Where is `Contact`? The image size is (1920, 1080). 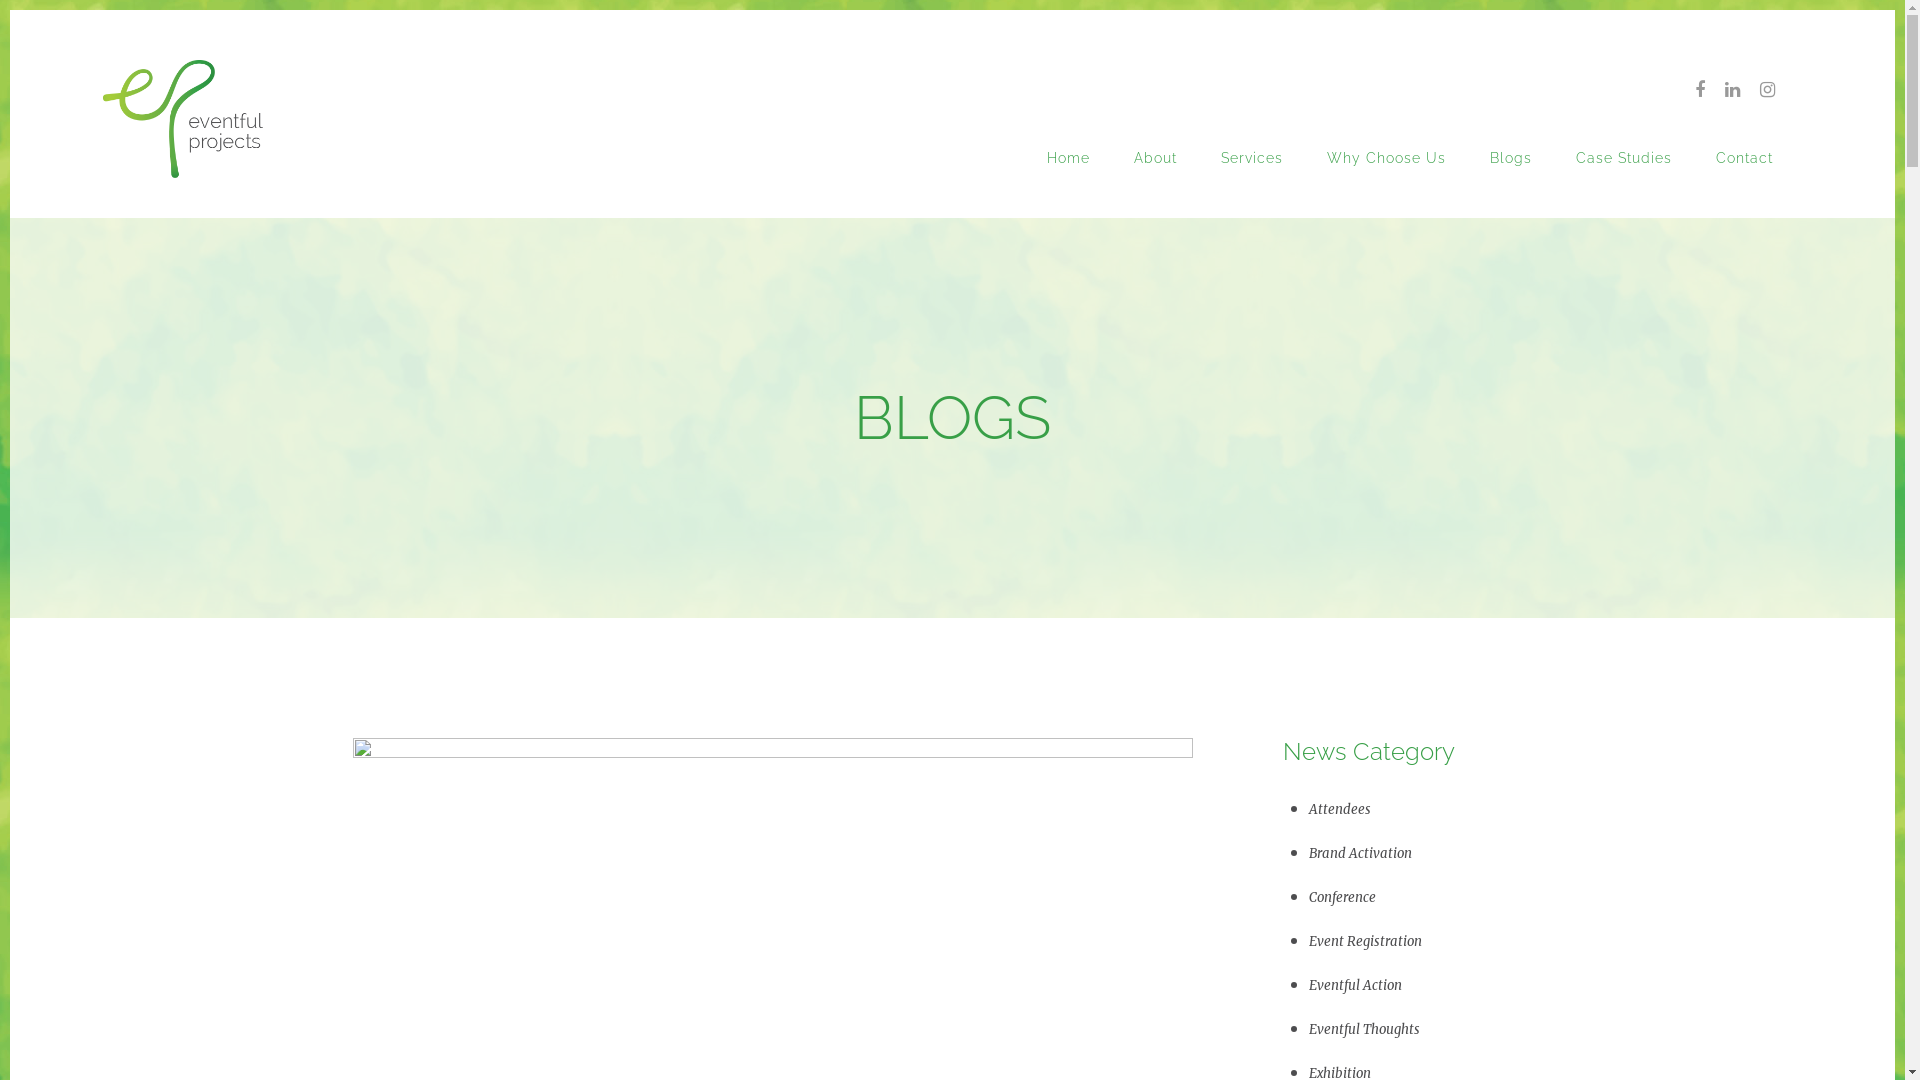 Contact is located at coordinates (1744, 158).